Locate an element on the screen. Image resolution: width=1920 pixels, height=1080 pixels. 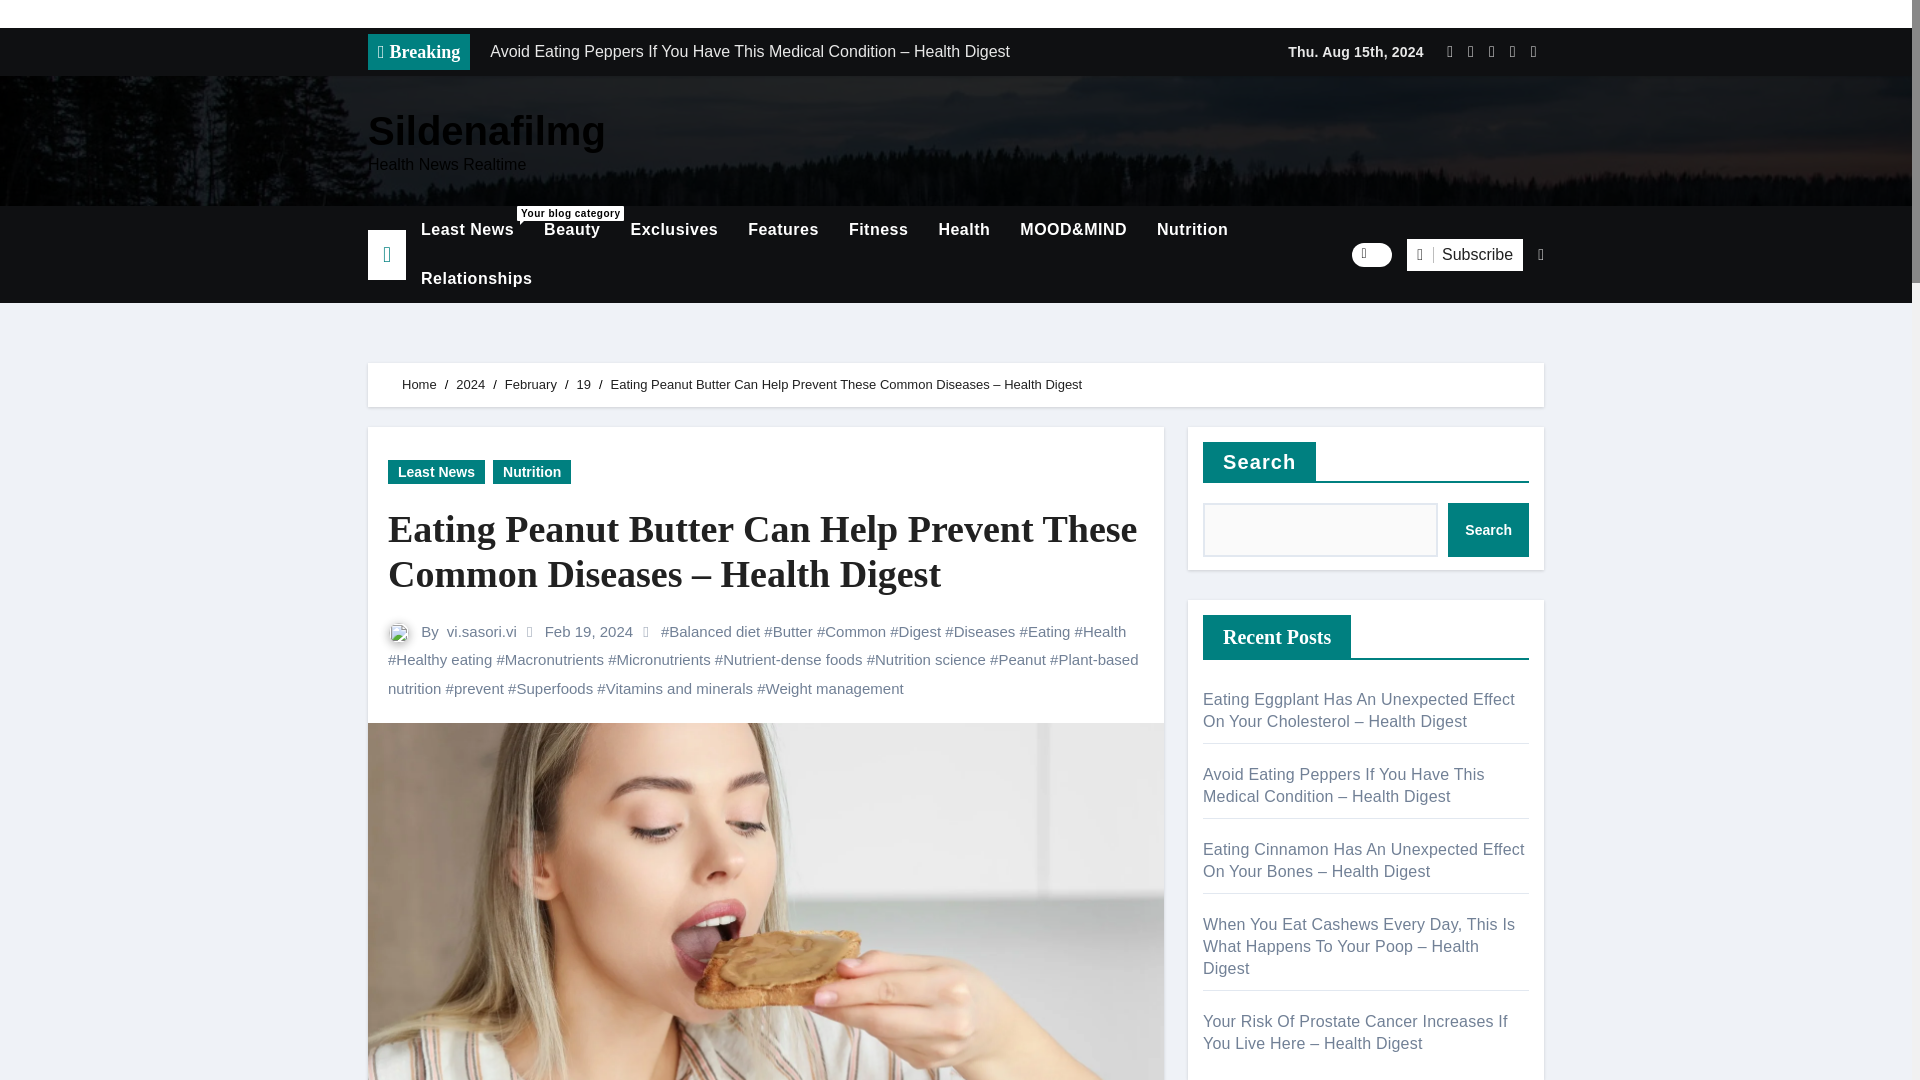
Sildenafilmg is located at coordinates (1192, 230).